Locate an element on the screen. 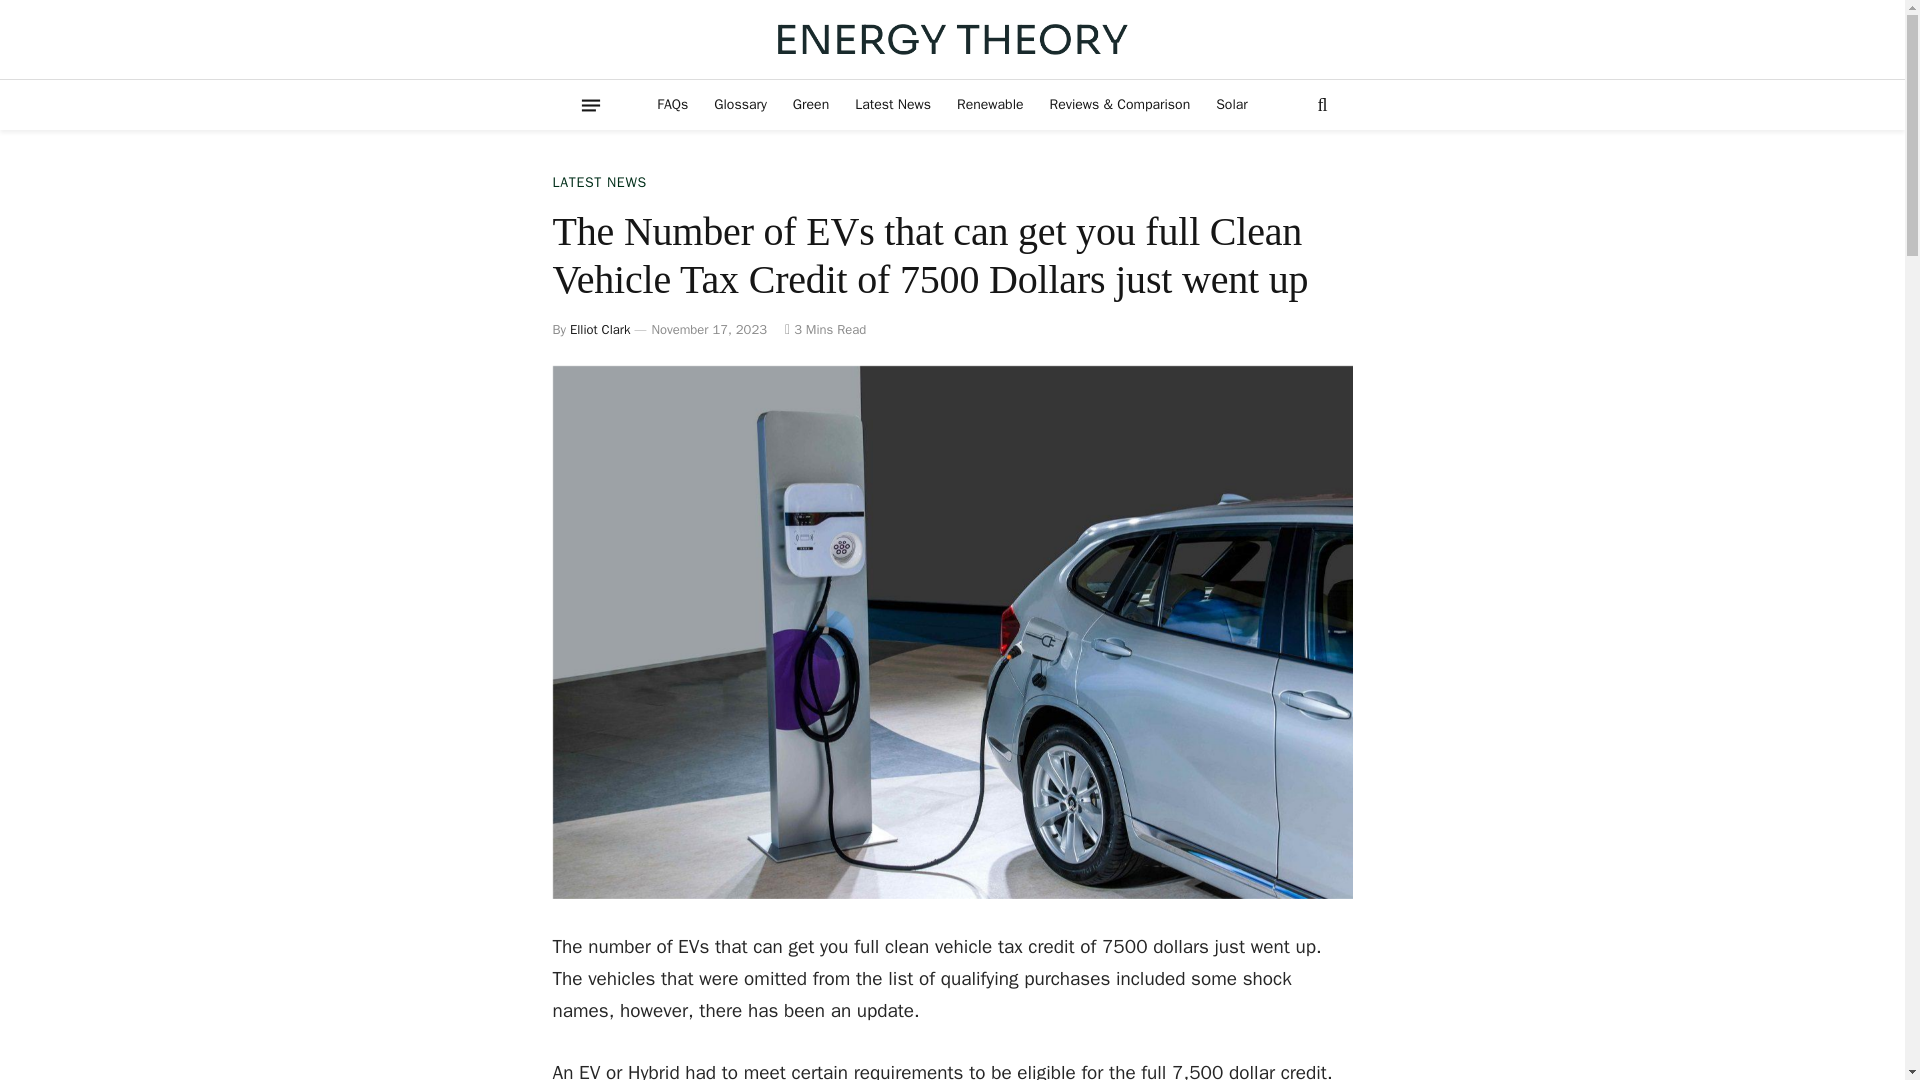 The width and height of the screenshot is (1920, 1080). Energy Theory is located at coordinates (952, 40).